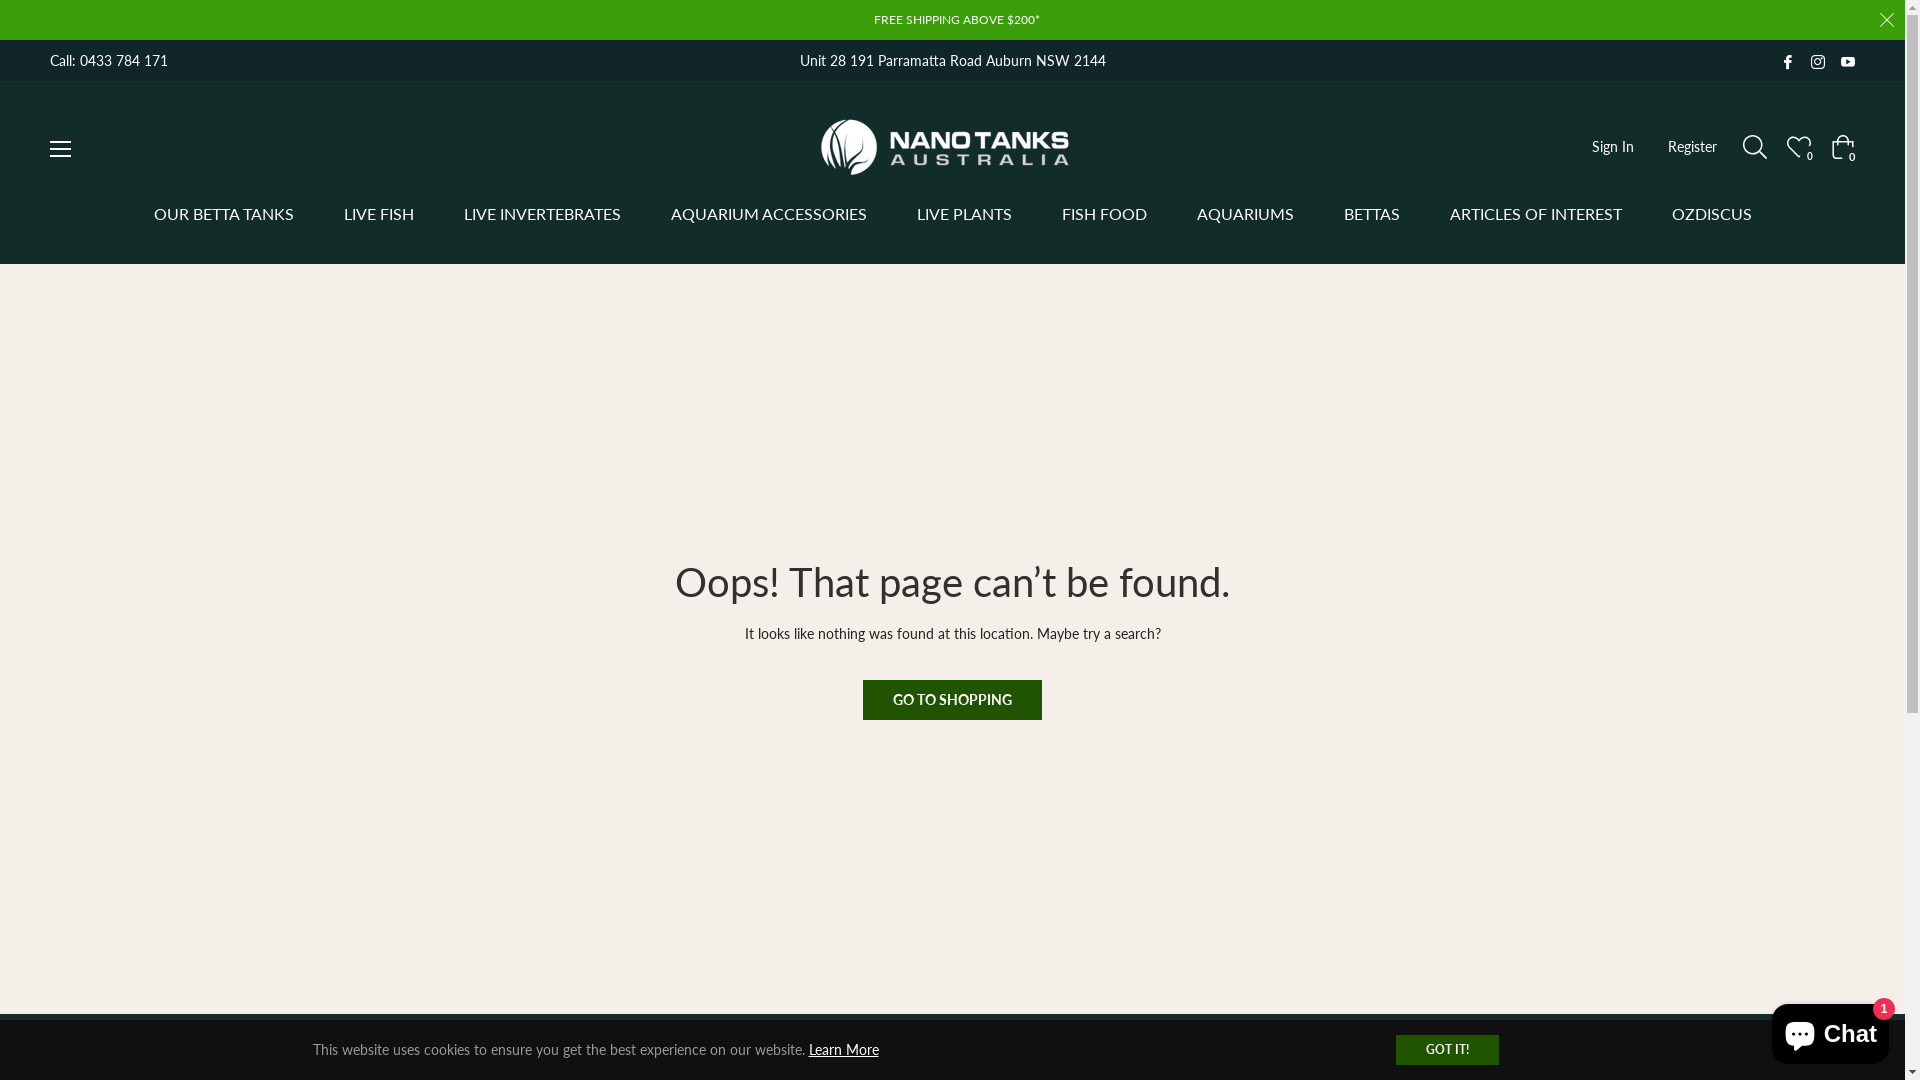 This screenshot has width=1920, height=1080. I want to click on Sign In, so click(1613, 147).